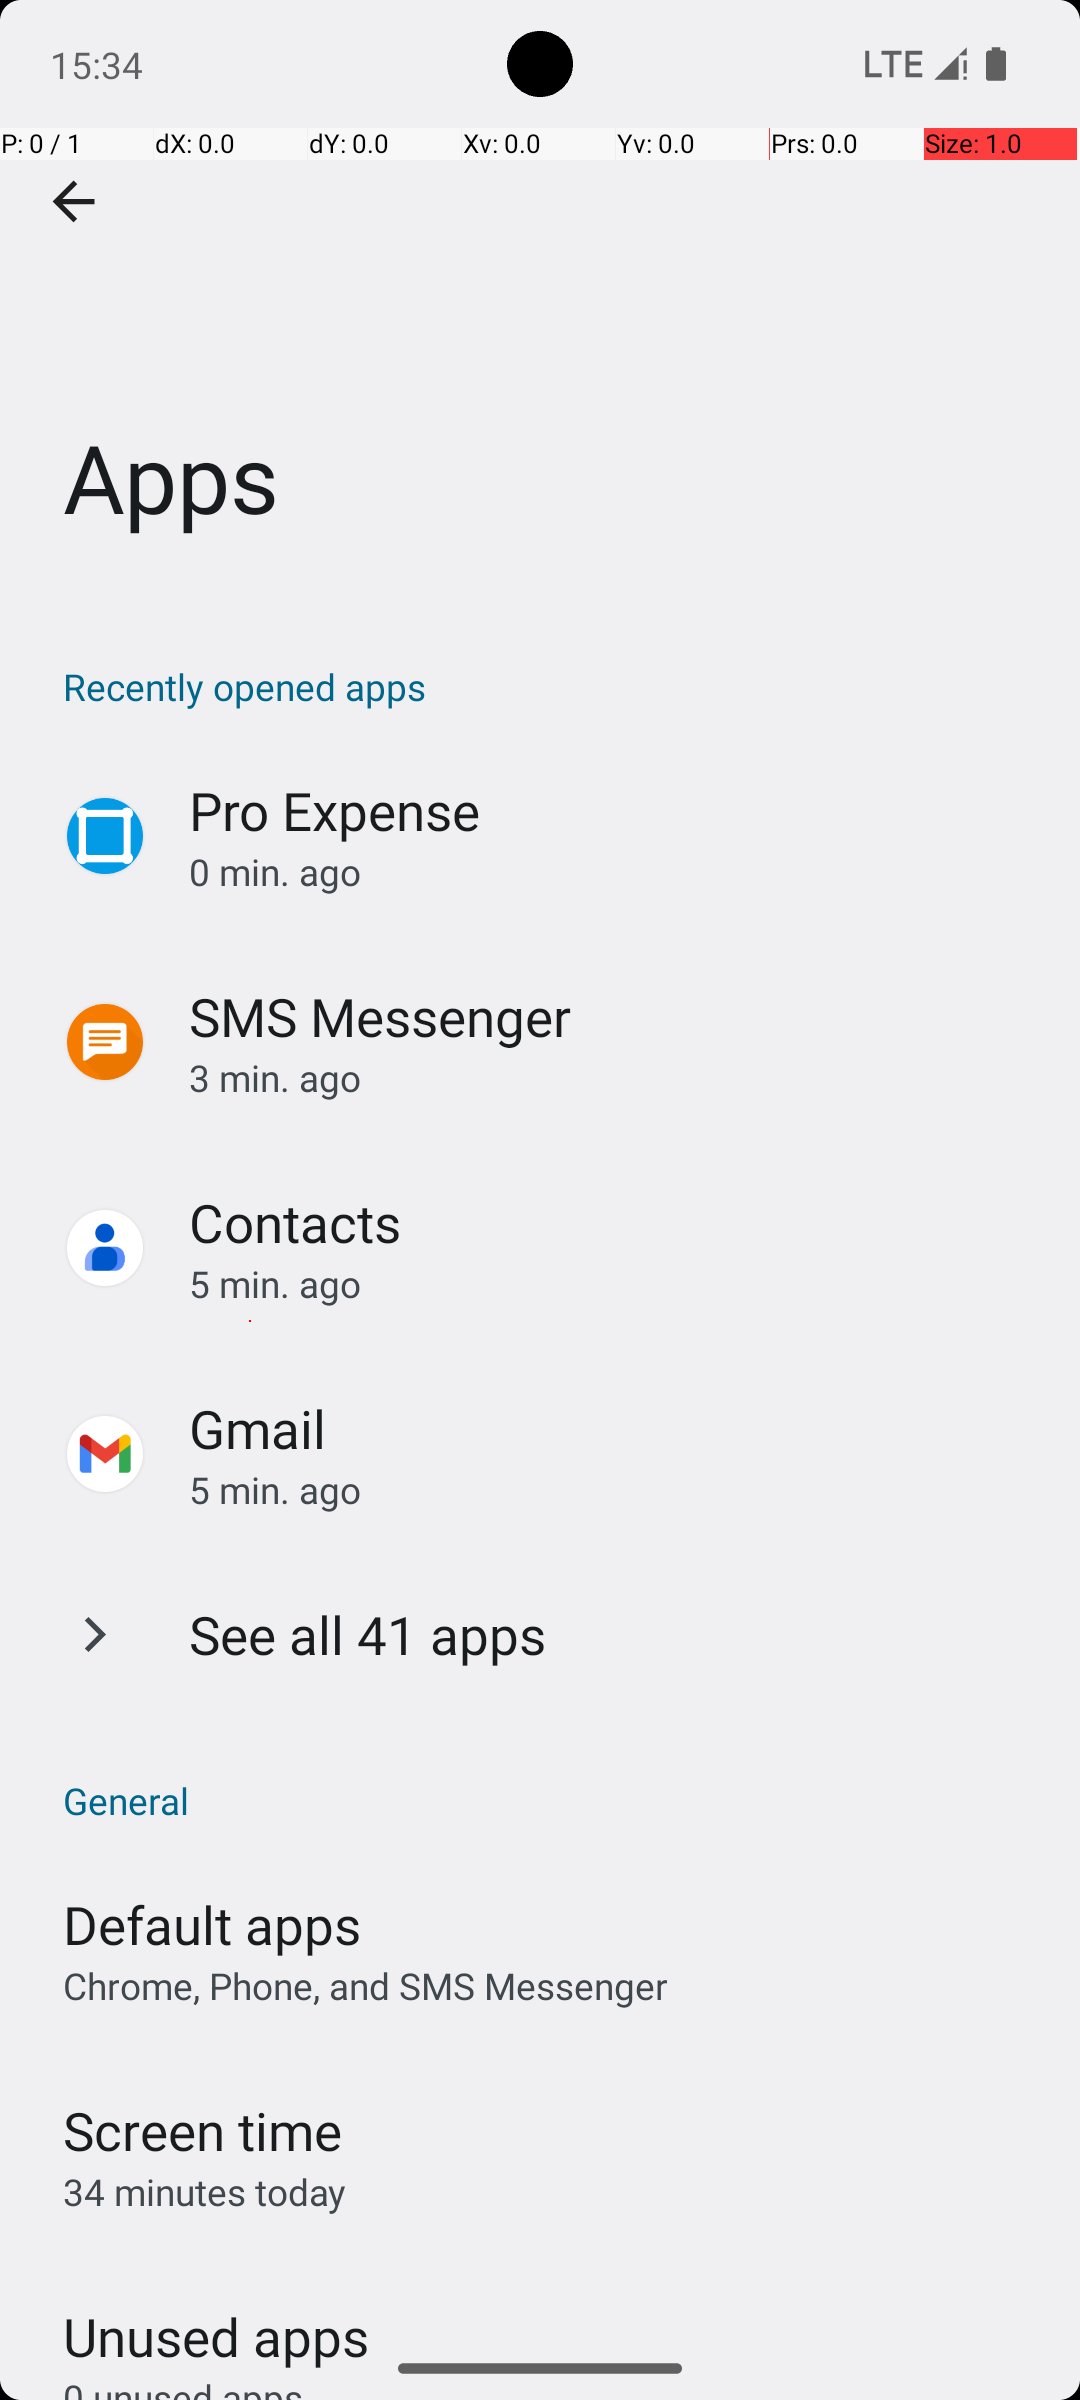 The width and height of the screenshot is (1080, 2400). What do you see at coordinates (205, 2192) in the screenshot?
I see `34 minutes today` at bounding box center [205, 2192].